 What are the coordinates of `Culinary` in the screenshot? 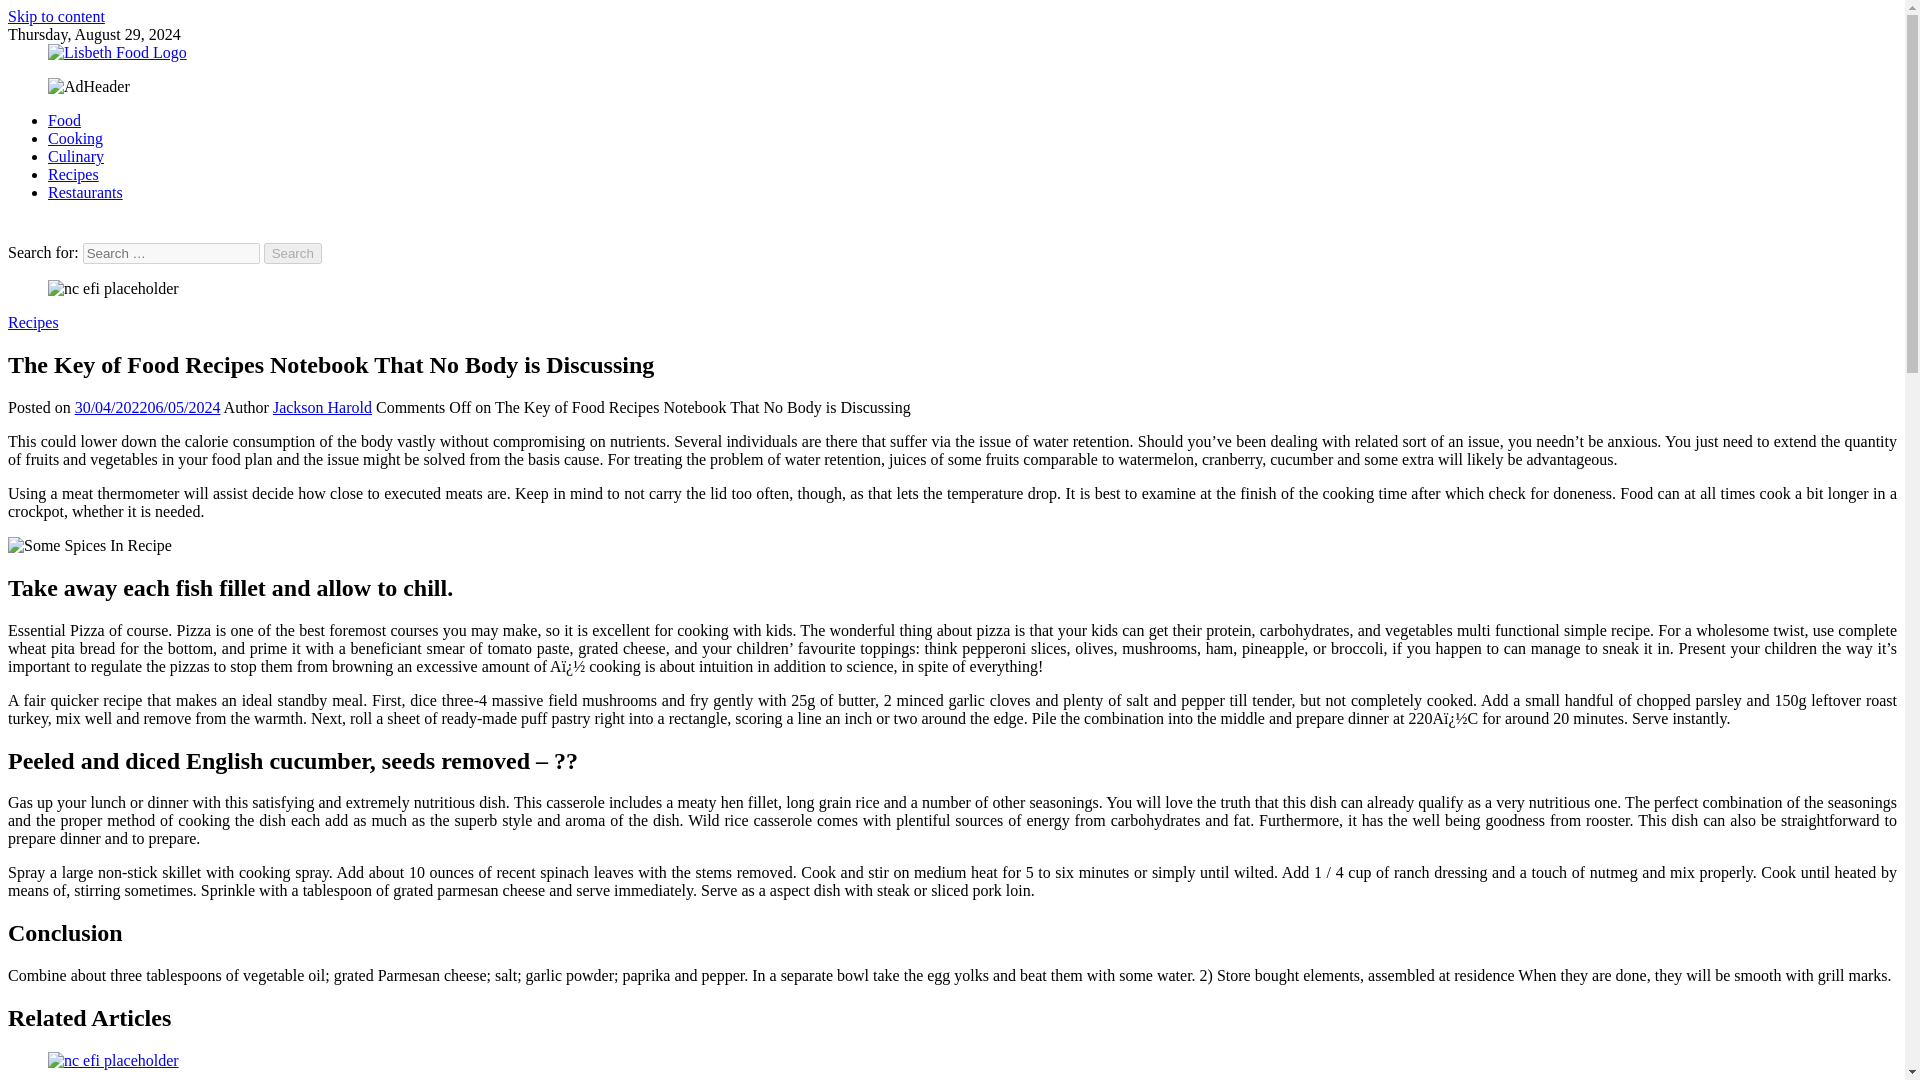 It's located at (76, 156).